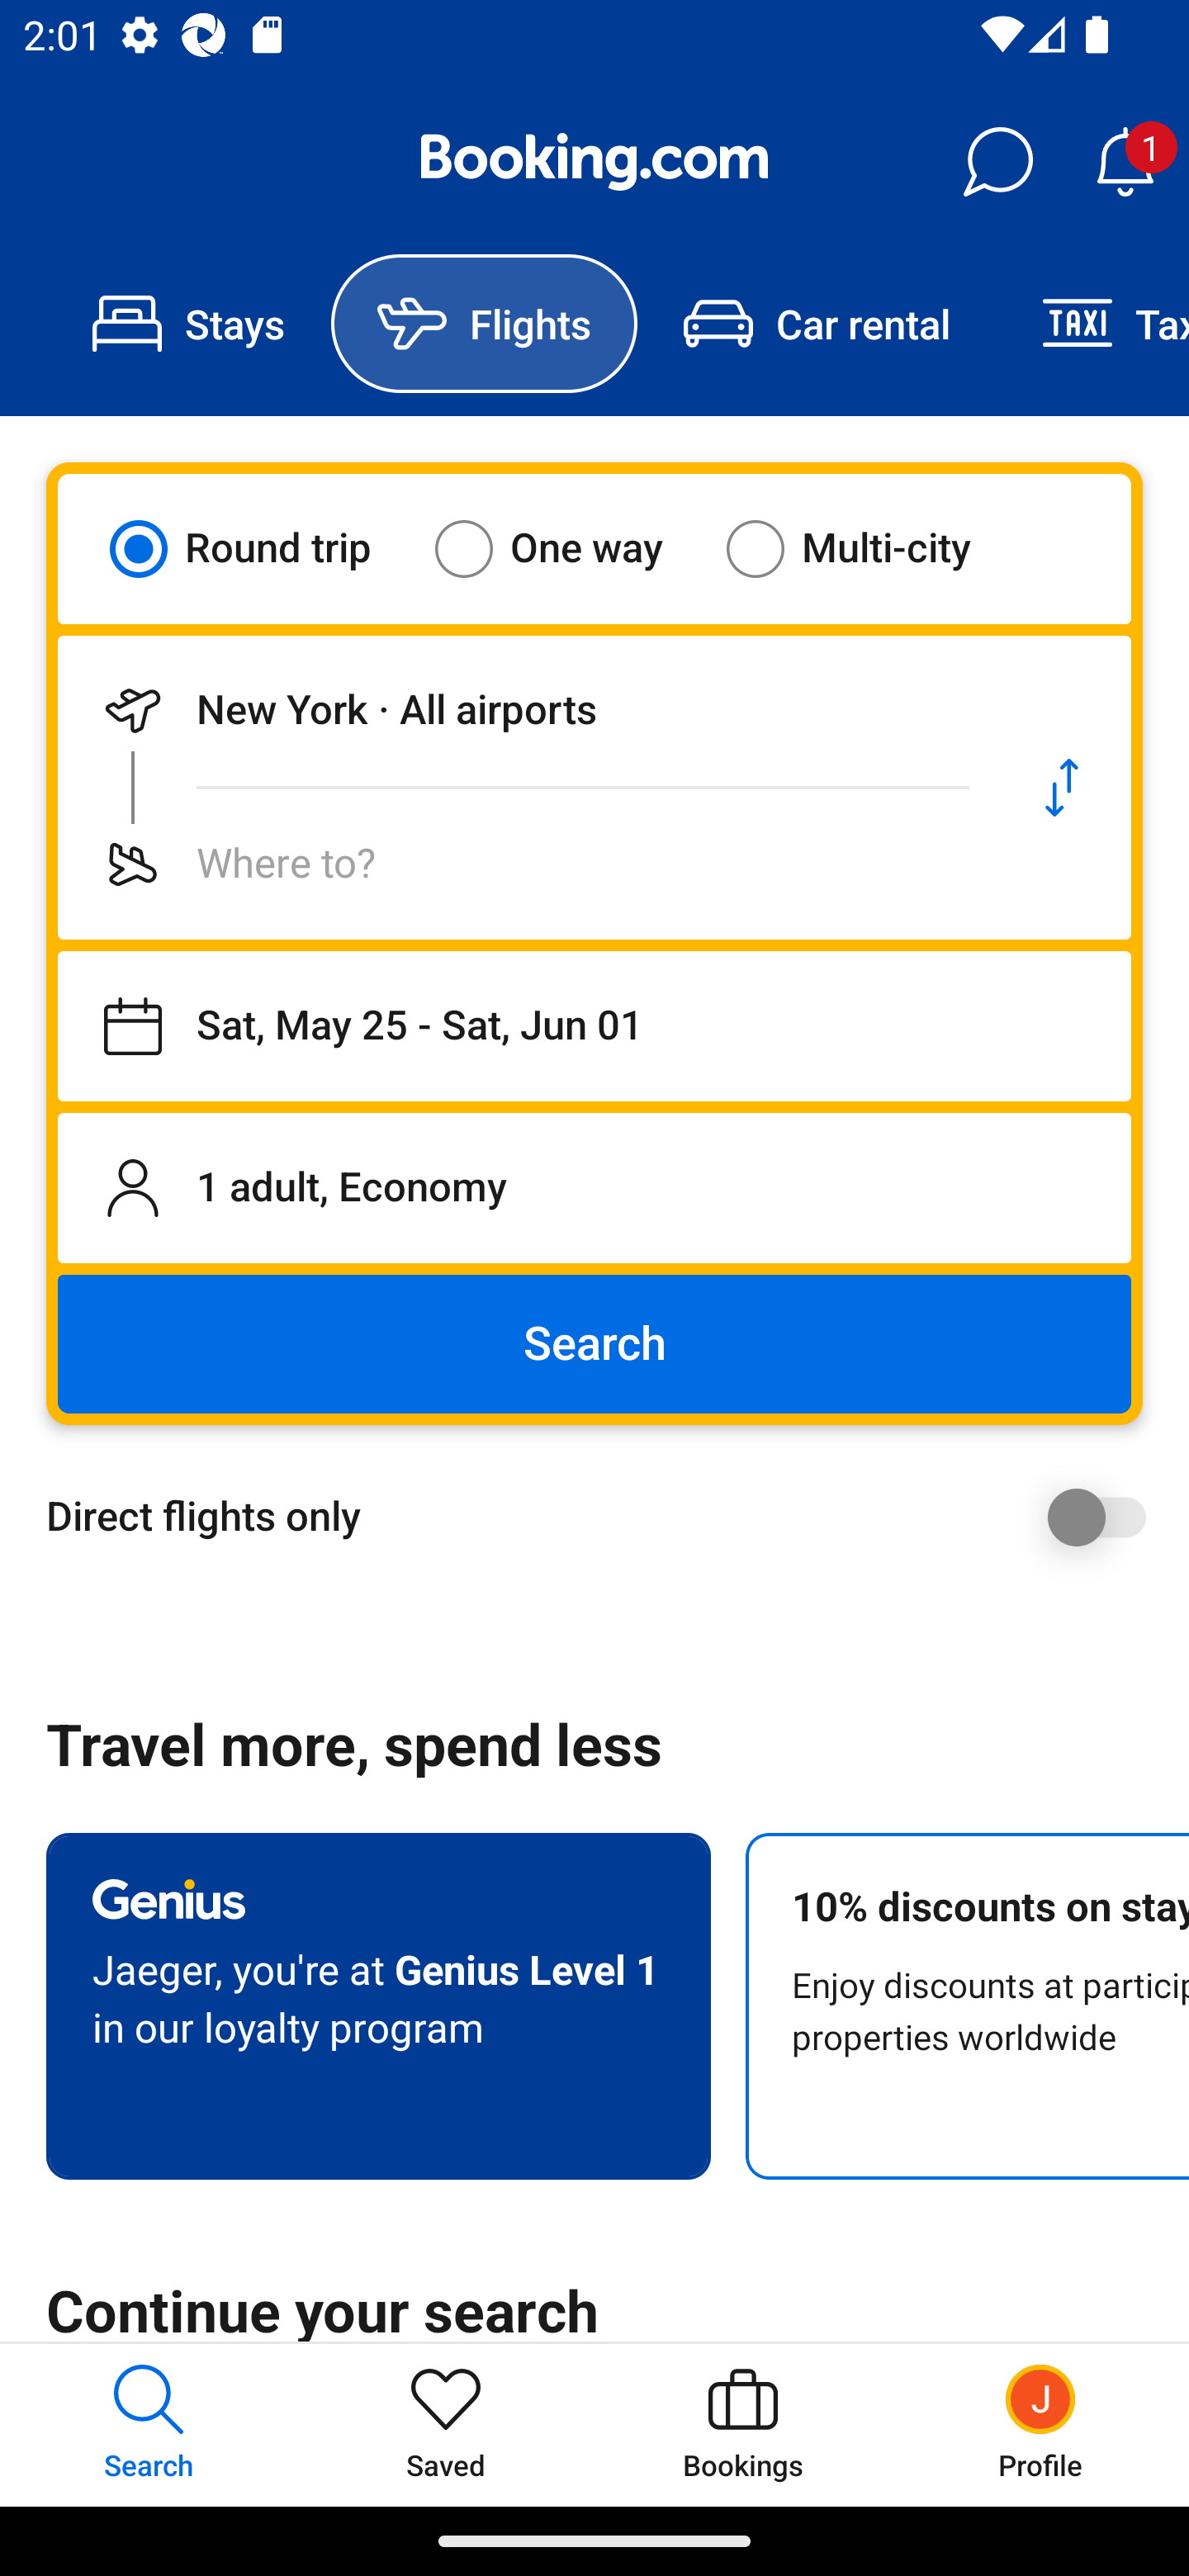  I want to click on Messages, so click(997, 162).